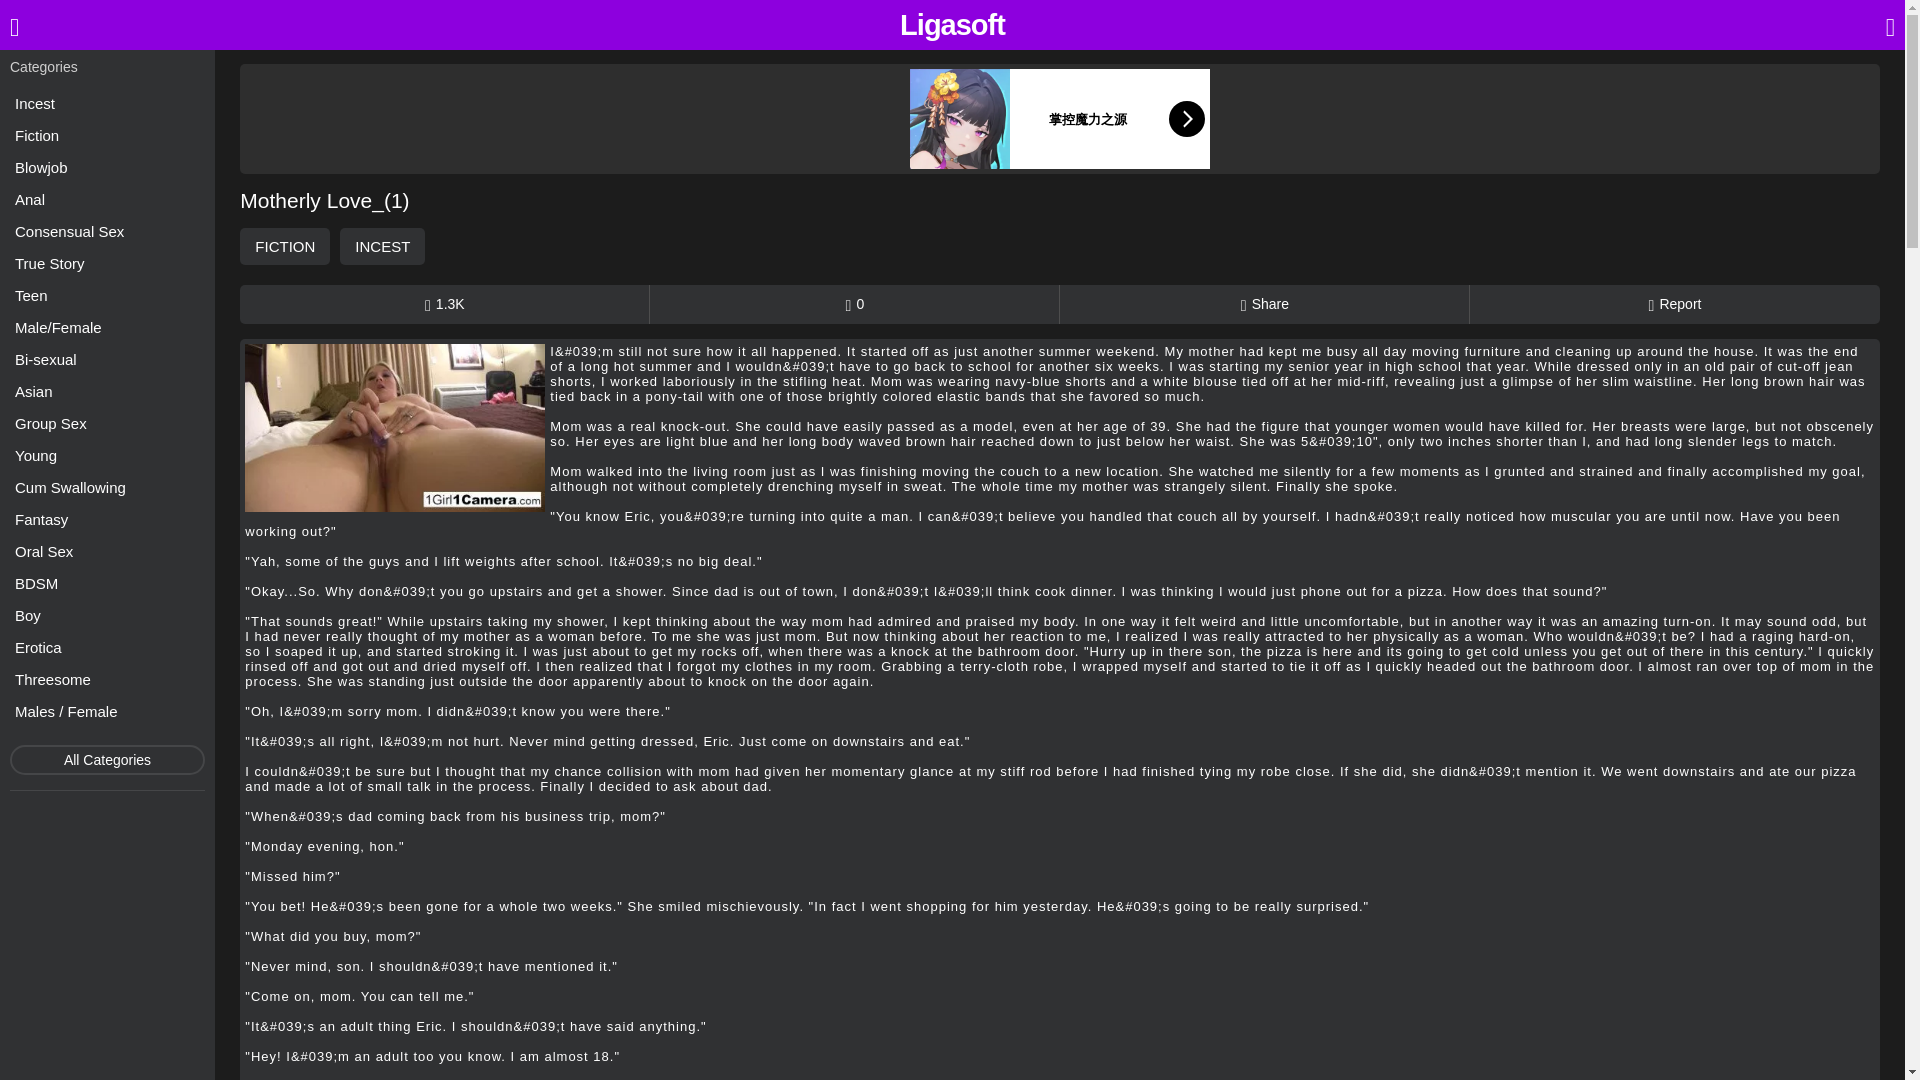 Image resolution: width=1920 pixels, height=1080 pixels. What do you see at coordinates (107, 198) in the screenshot?
I see `Anal` at bounding box center [107, 198].